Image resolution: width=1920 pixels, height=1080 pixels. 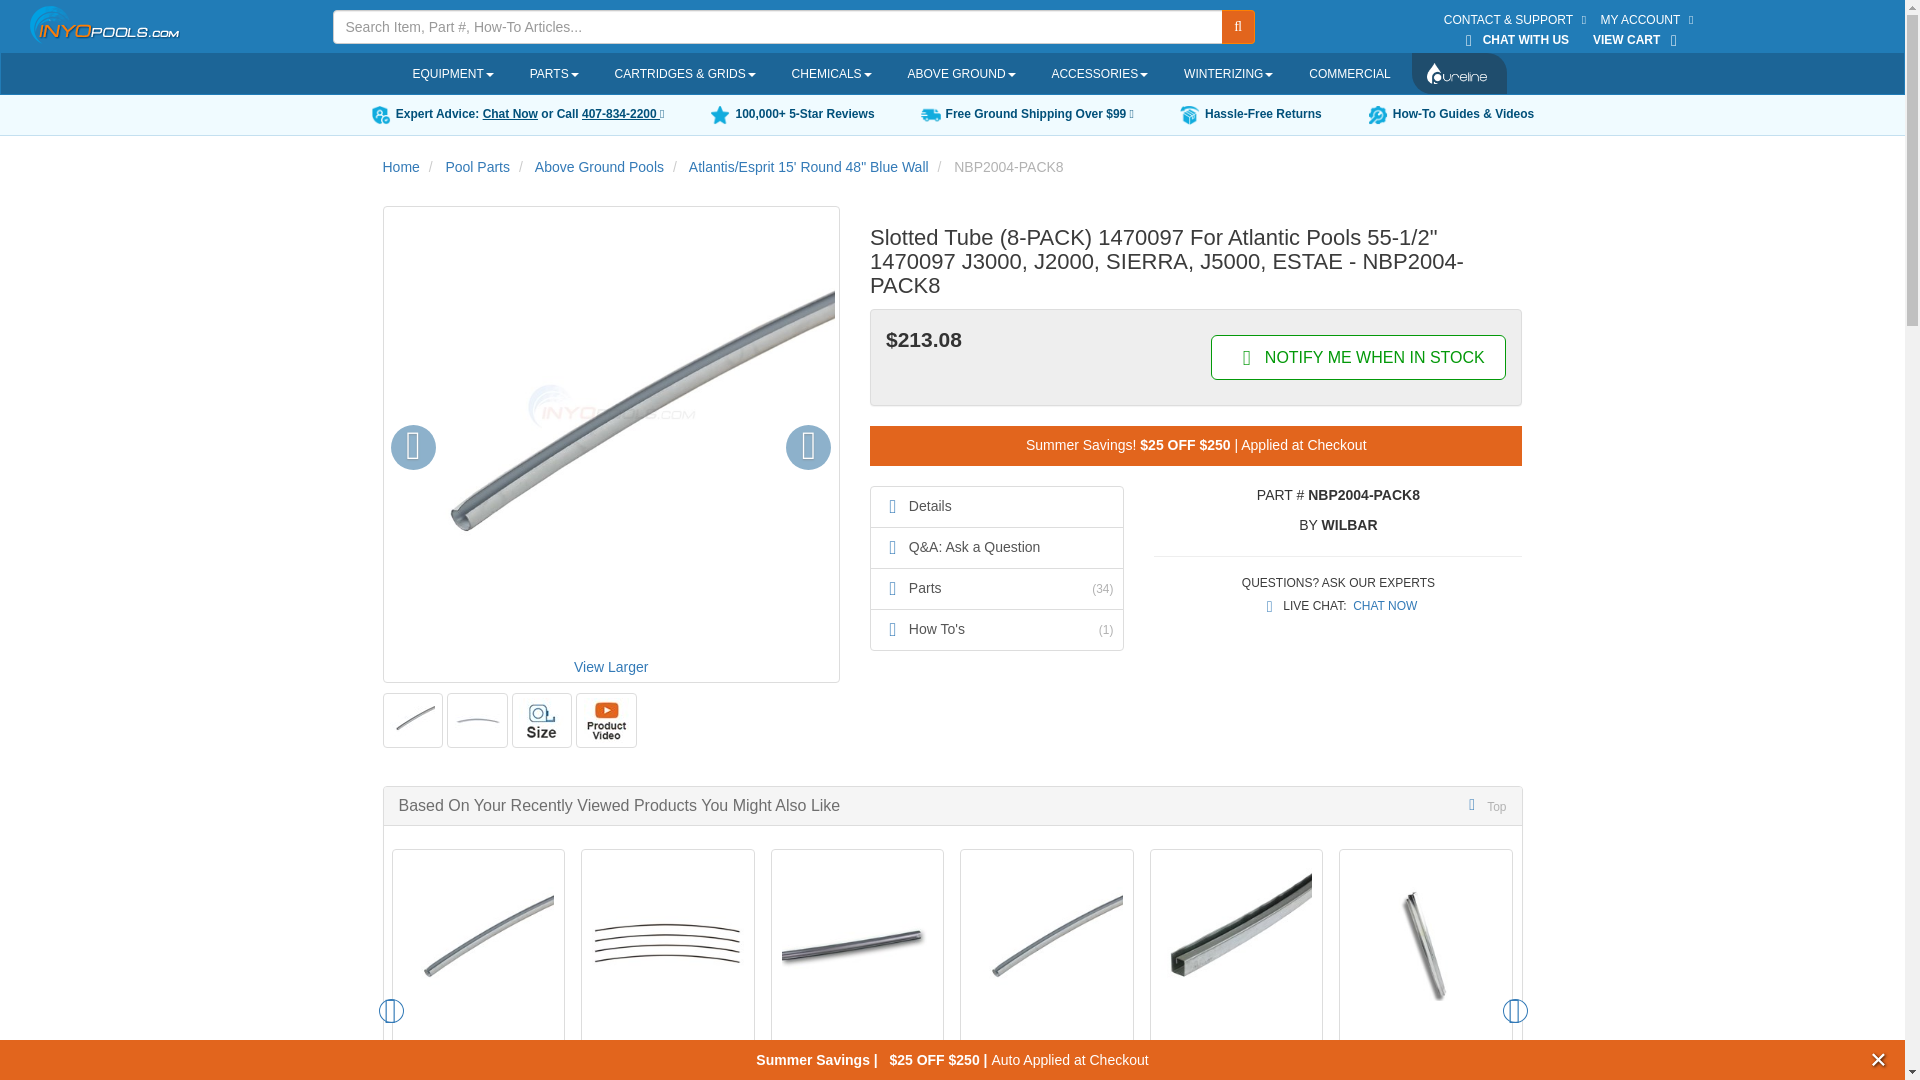 What do you see at coordinates (606, 720) in the screenshot?
I see `Product Video` at bounding box center [606, 720].